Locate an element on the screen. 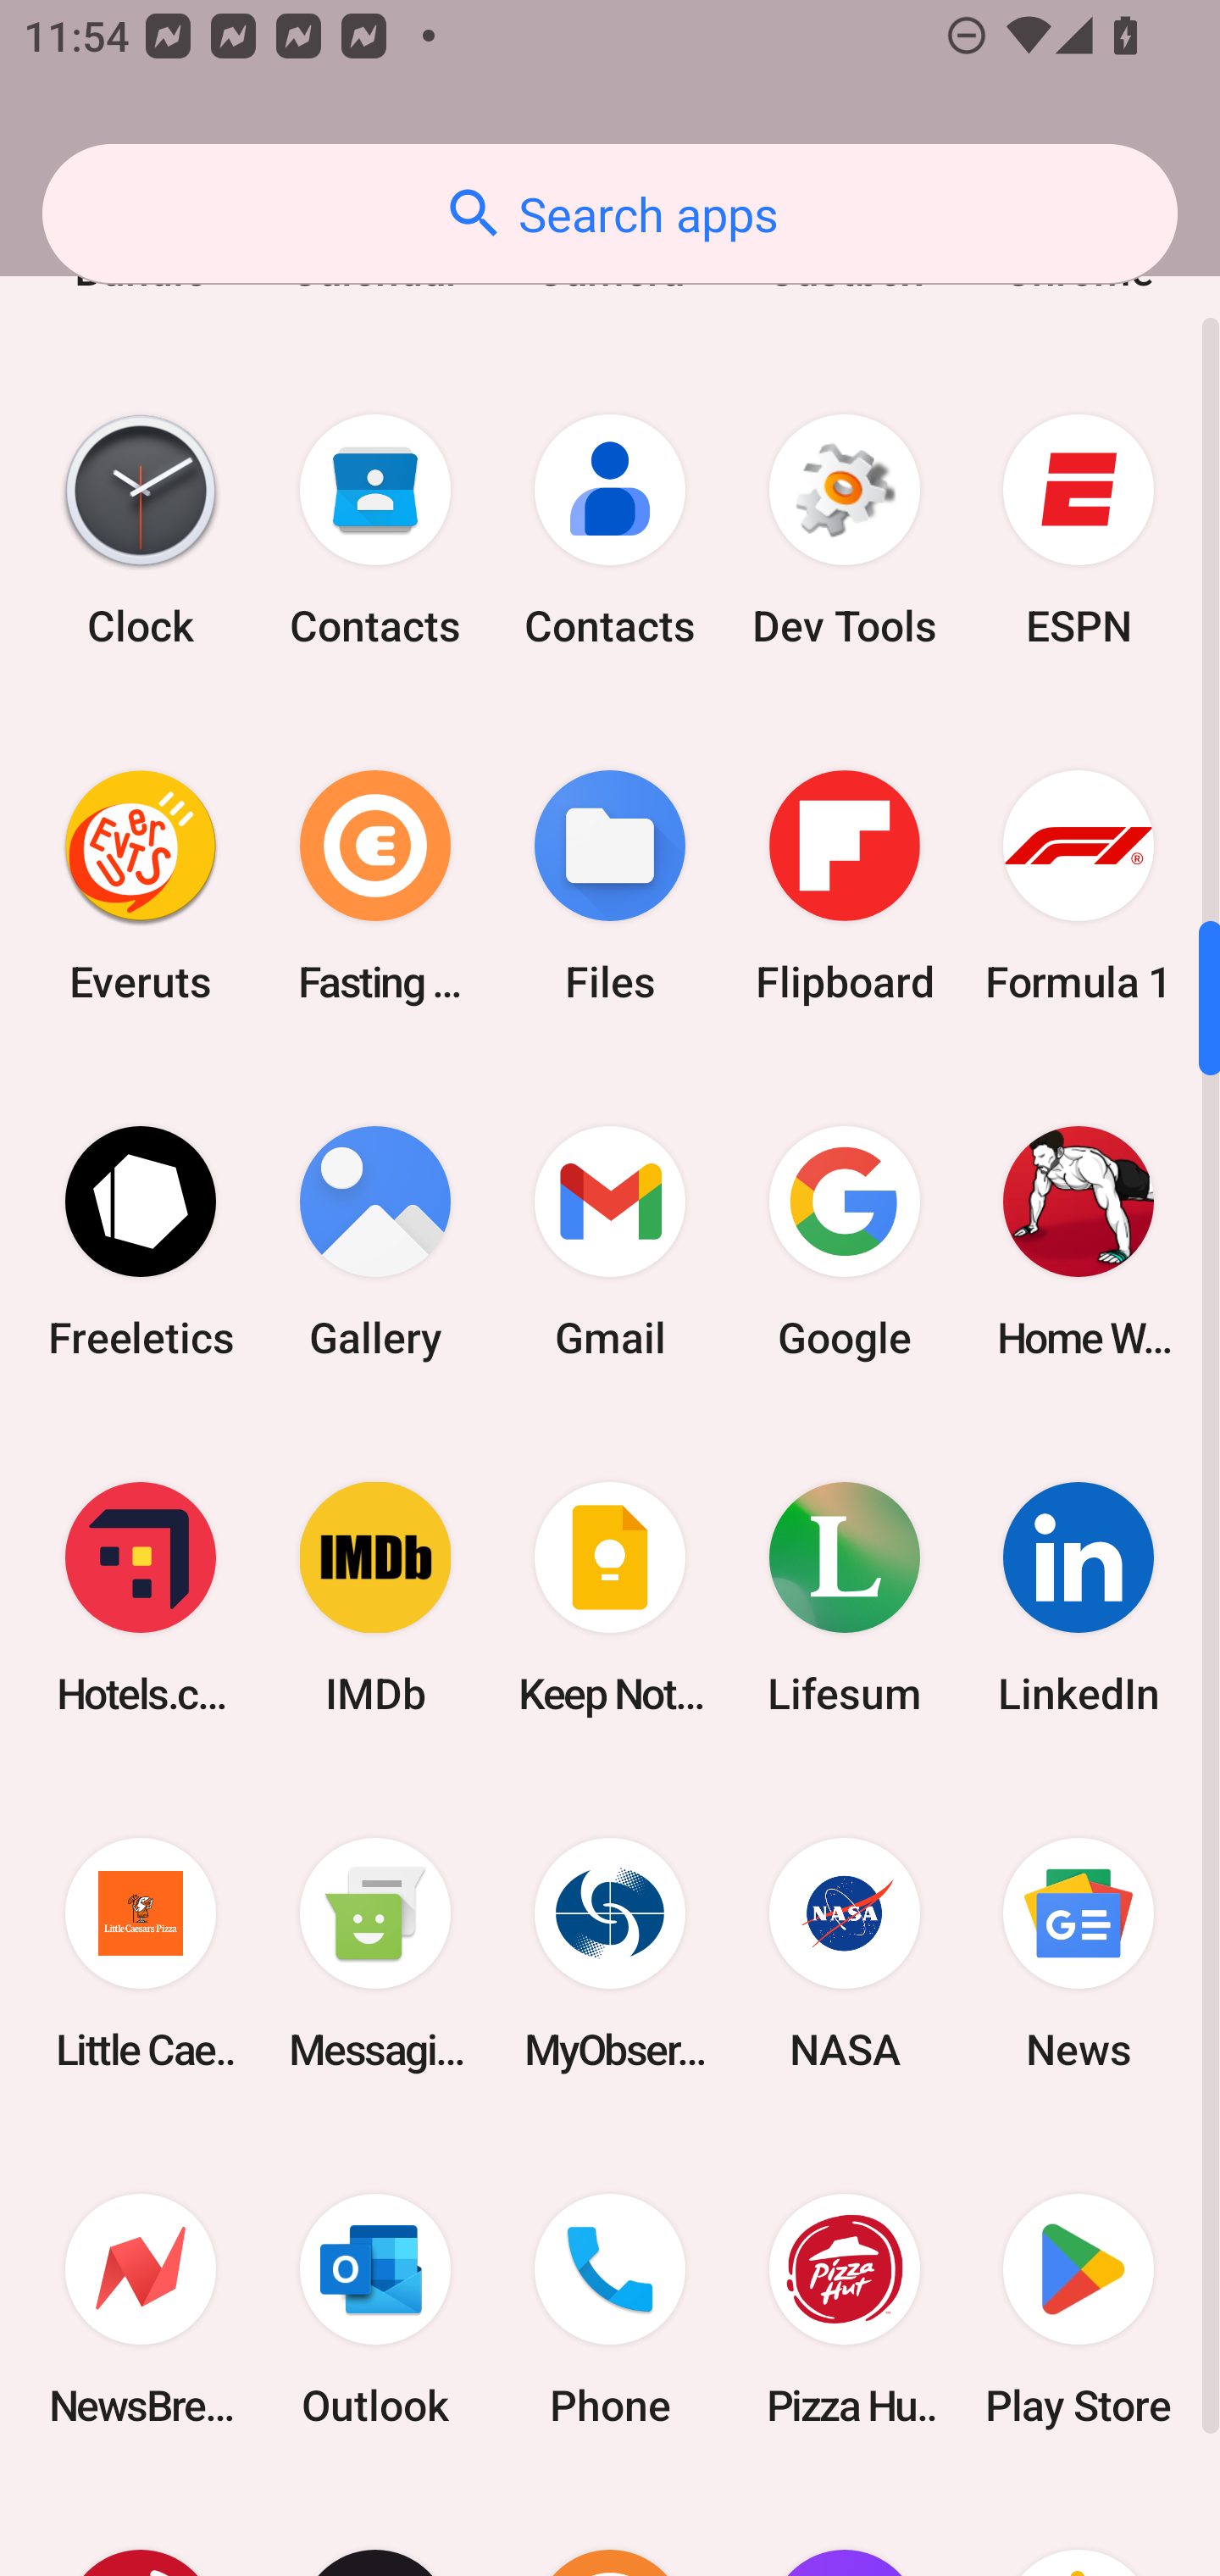 The height and width of the screenshot is (2576, 1220). Pizza Hut HK & Macau is located at coordinates (844, 2310).